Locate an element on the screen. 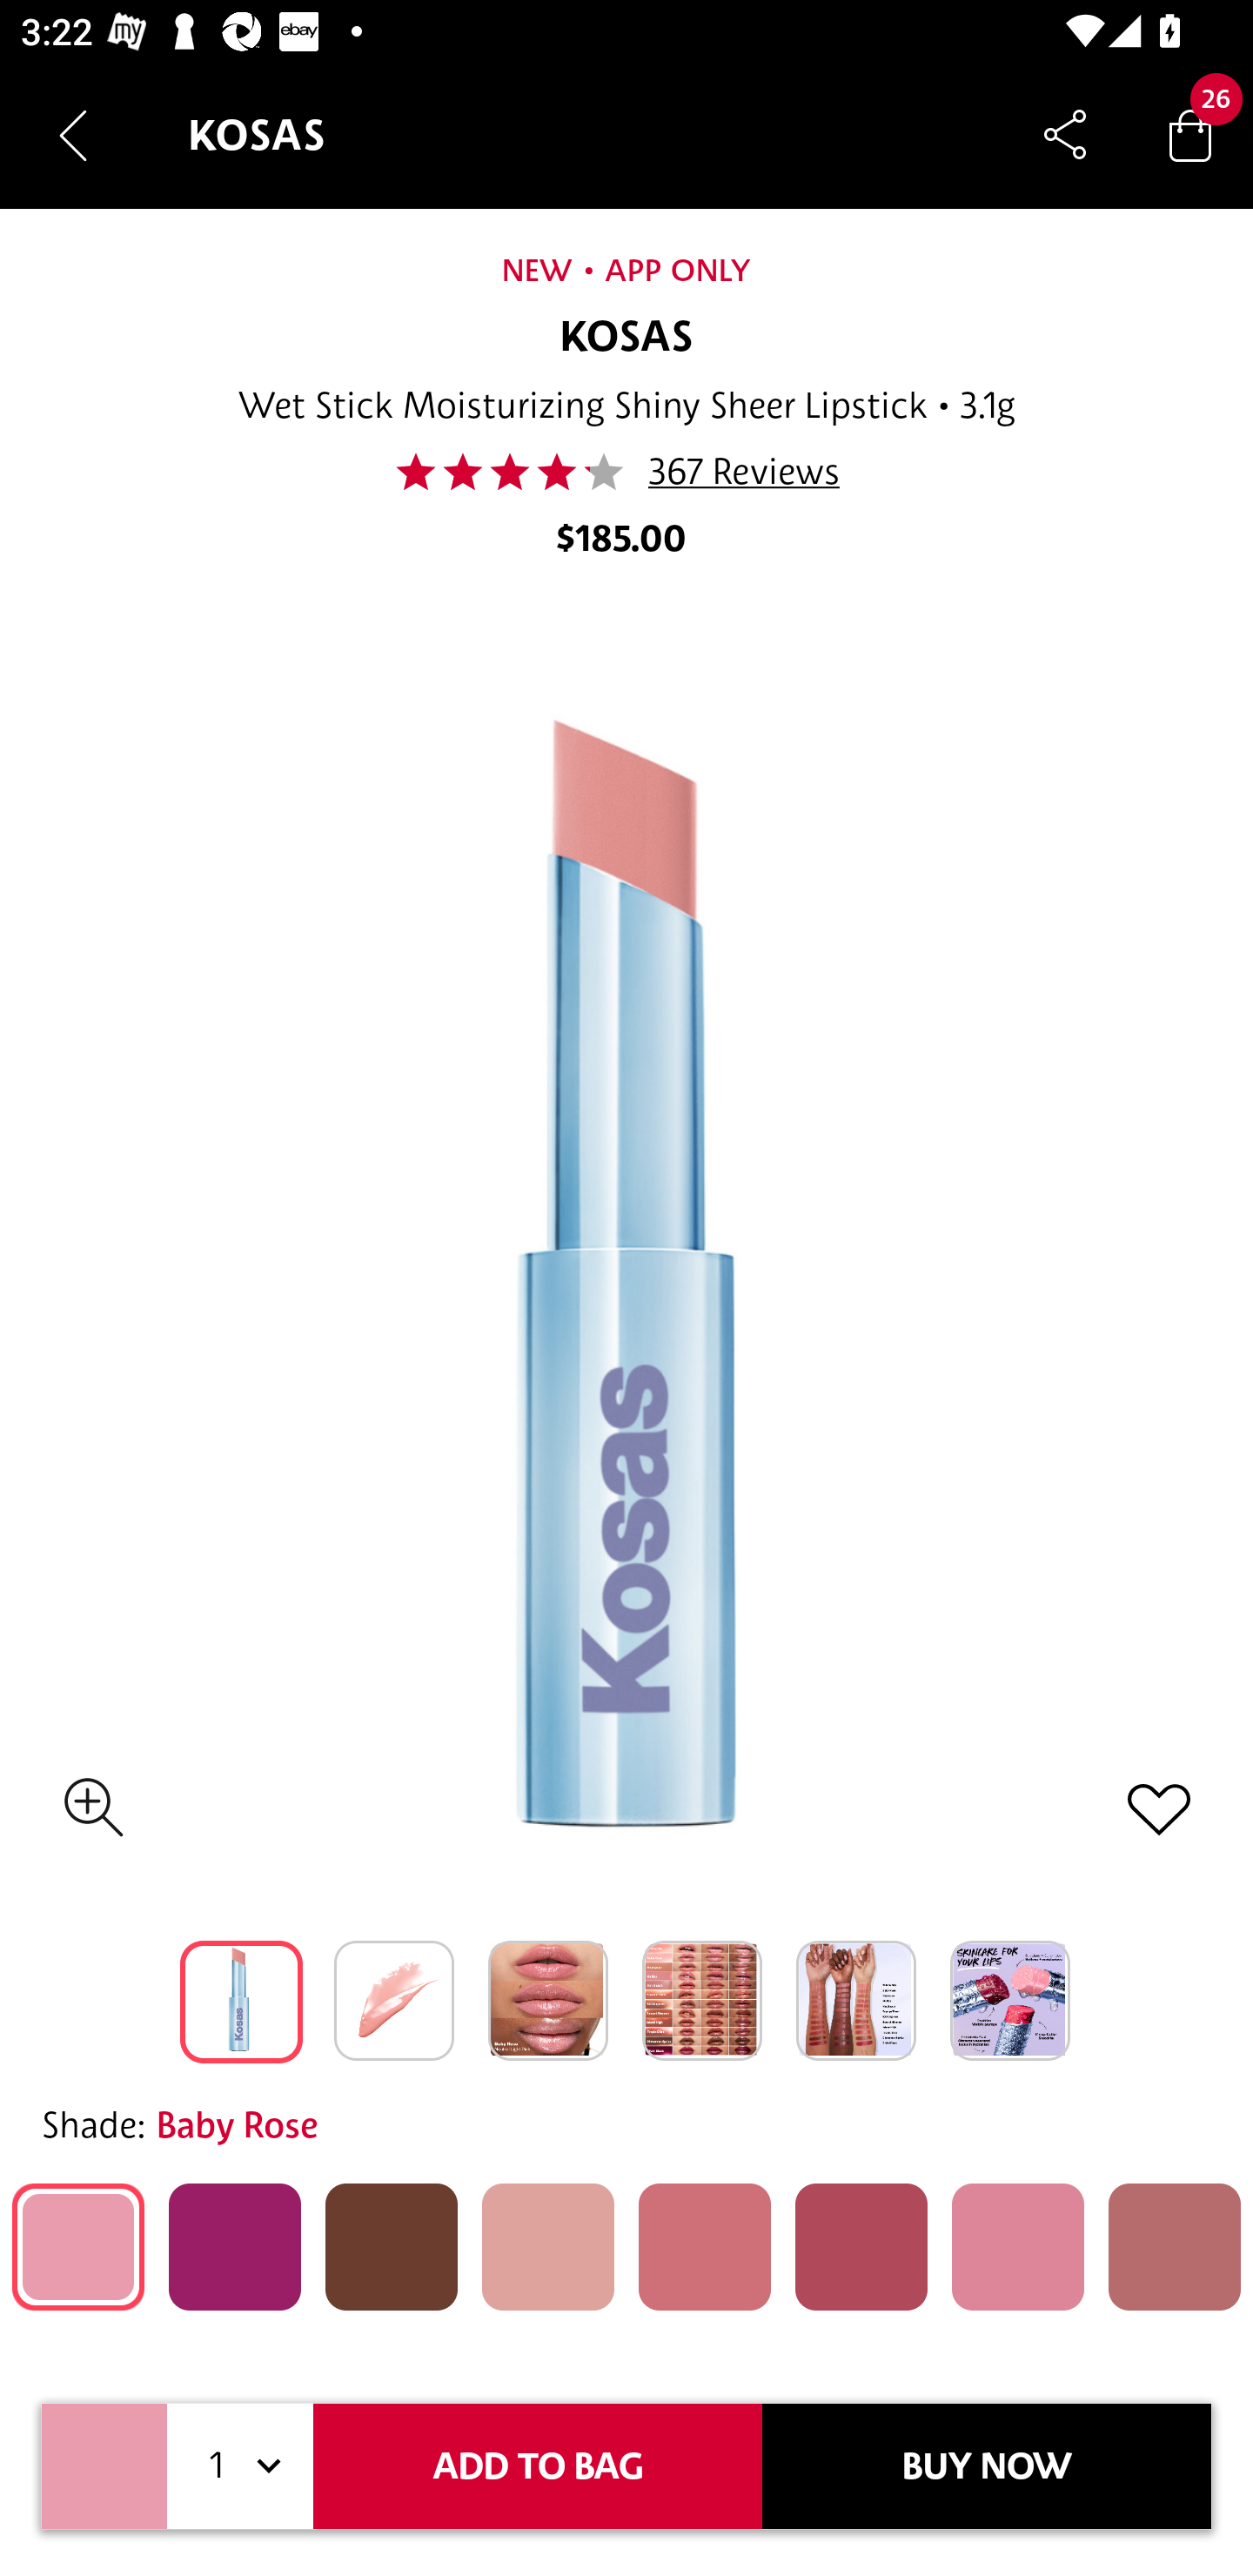 This screenshot has height=2576, width=1253. BUY NOW is located at coordinates (987, 2466).